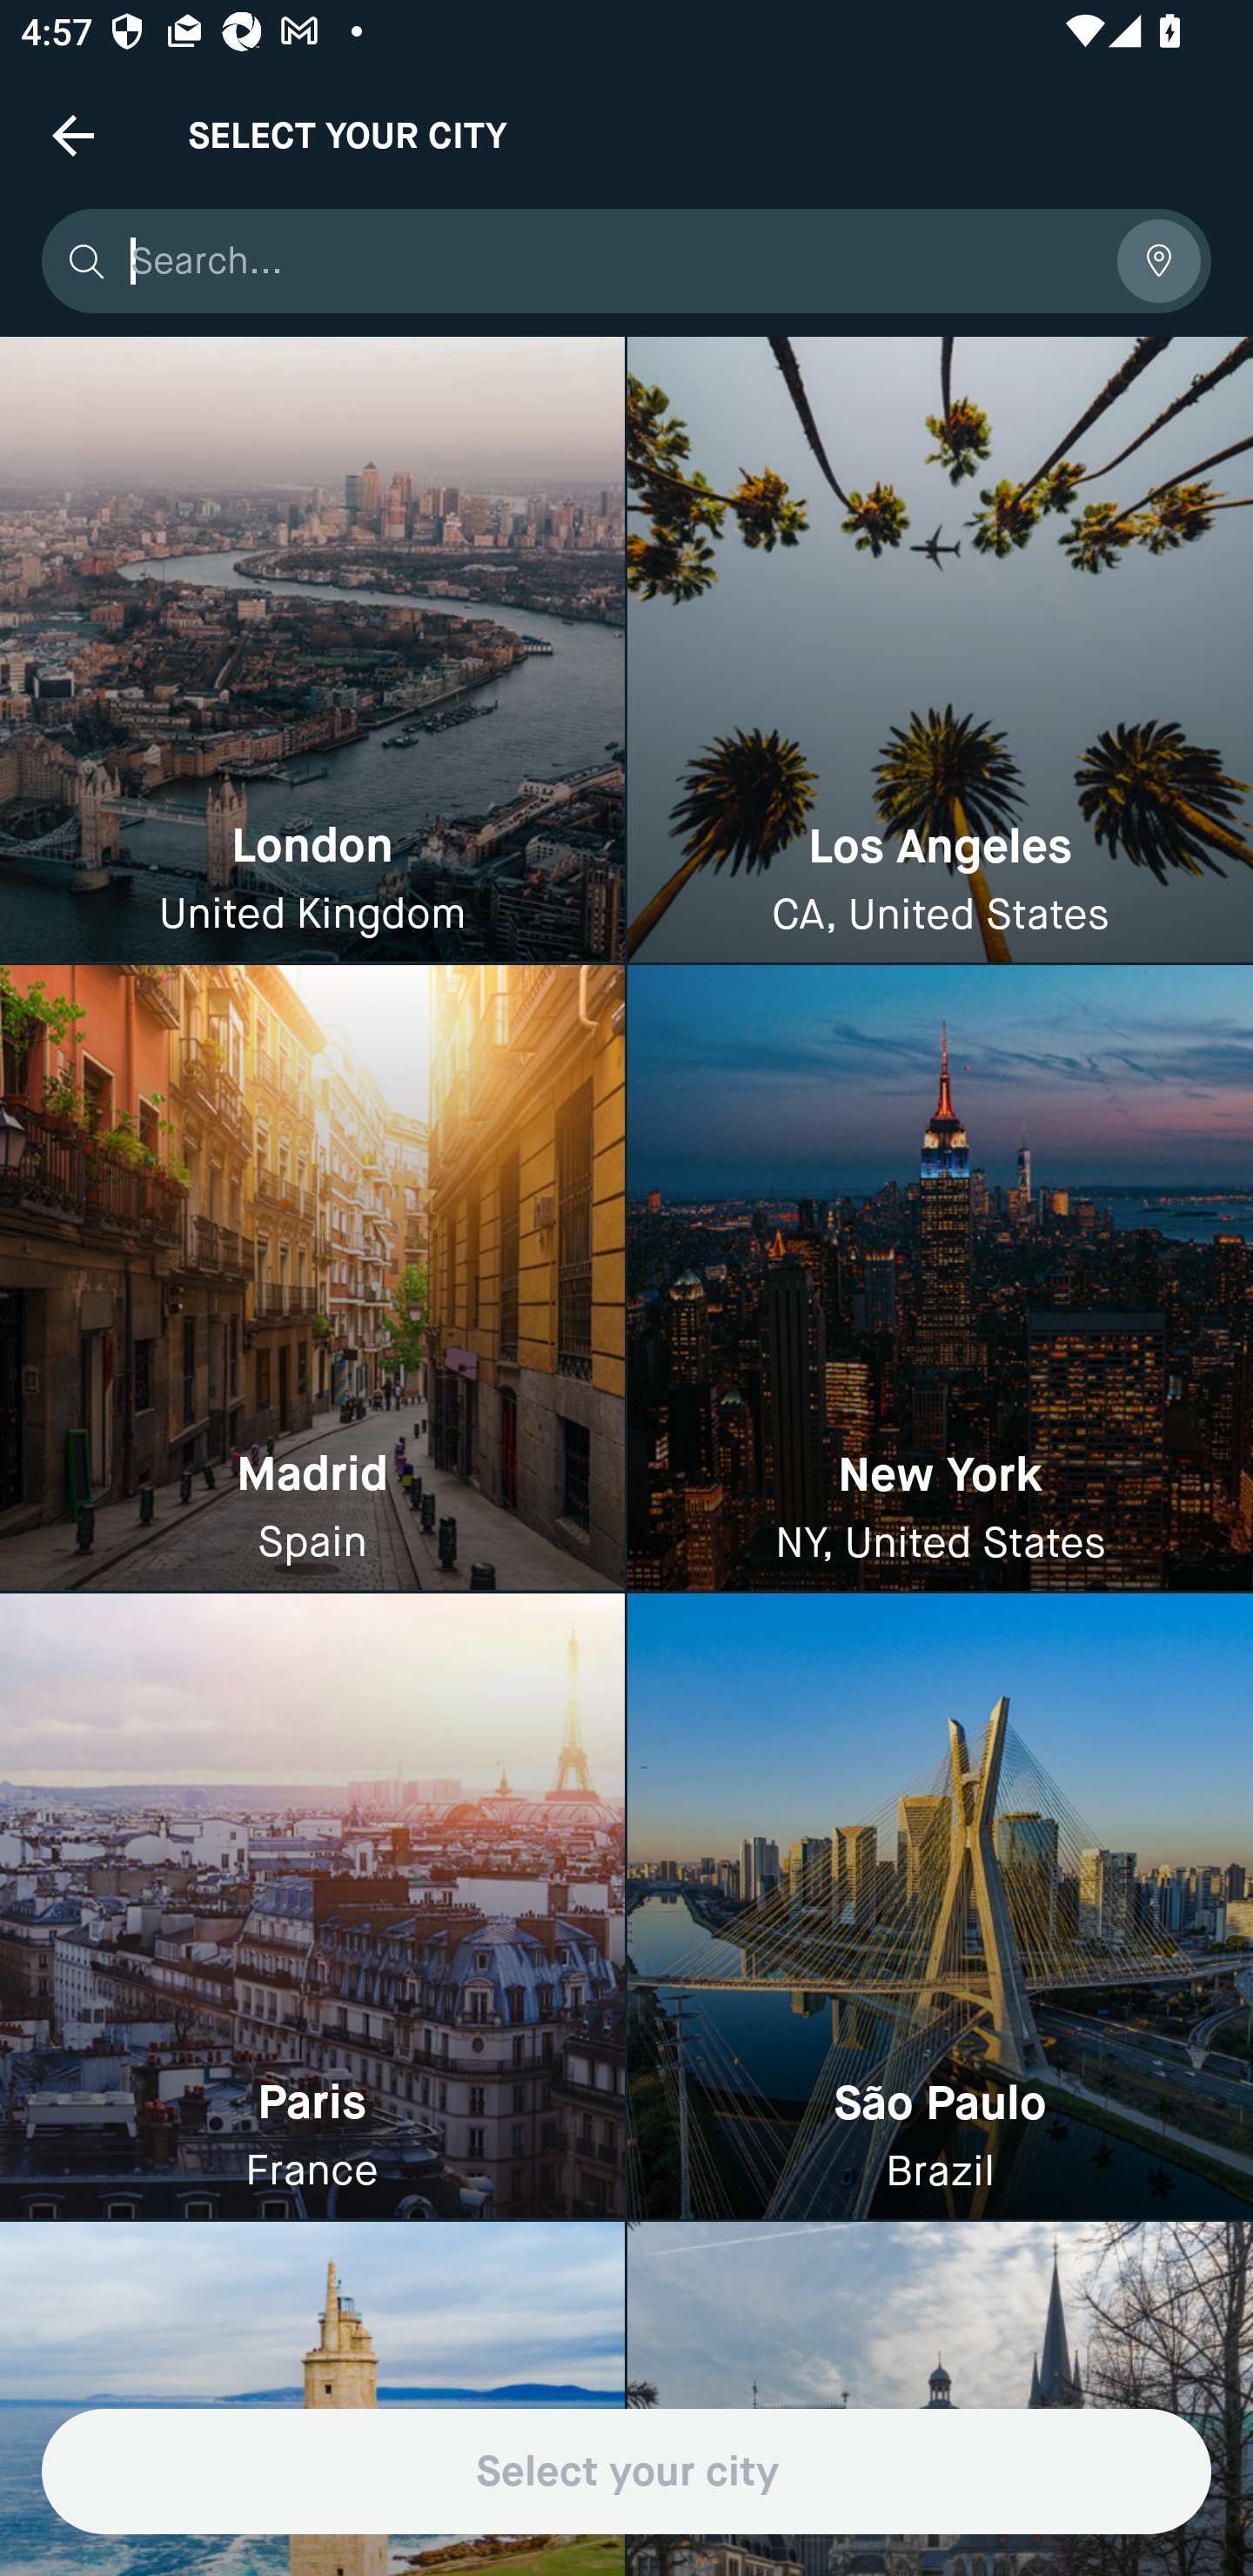 Image resolution: width=1253 pixels, height=2576 pixels. What do you see at coordinates (613, 261) in the screenshot?
I see `Search...` at bounding box center [613, 261].